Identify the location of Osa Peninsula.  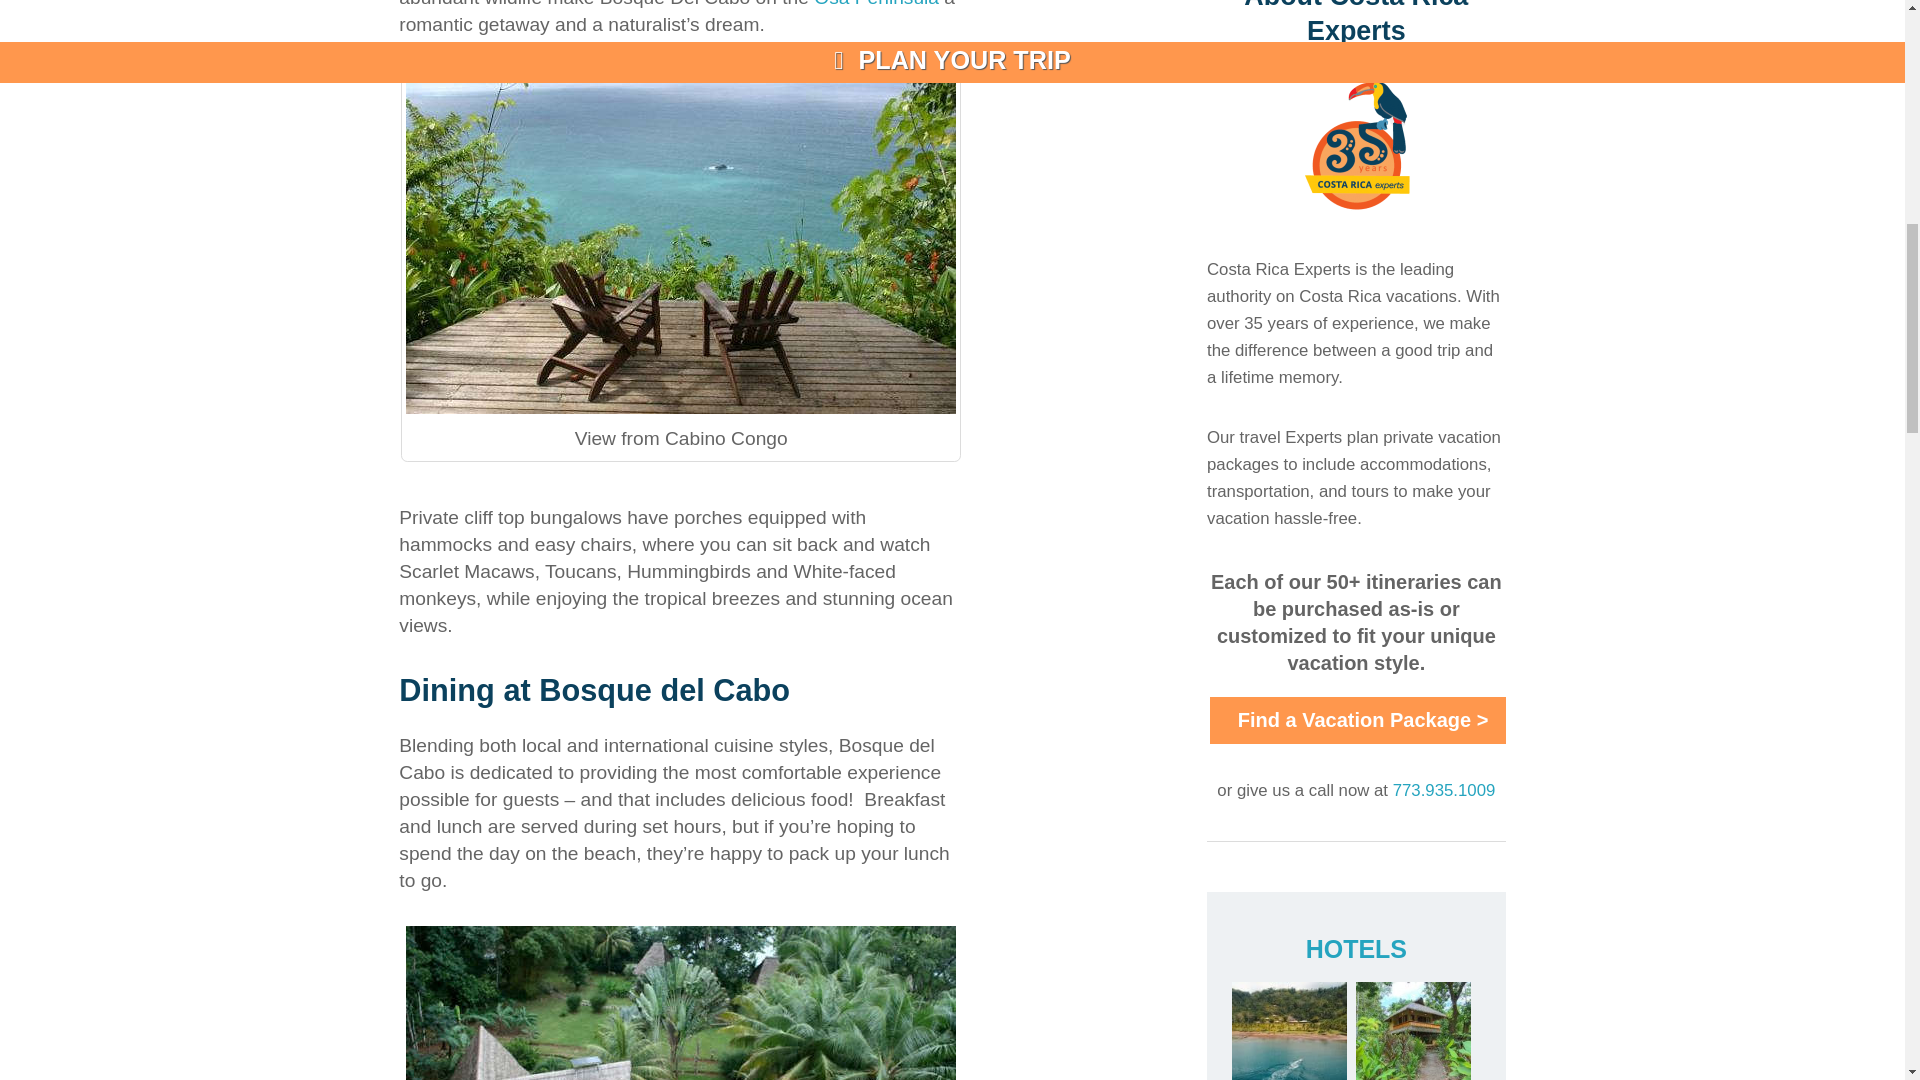
(876, 4).